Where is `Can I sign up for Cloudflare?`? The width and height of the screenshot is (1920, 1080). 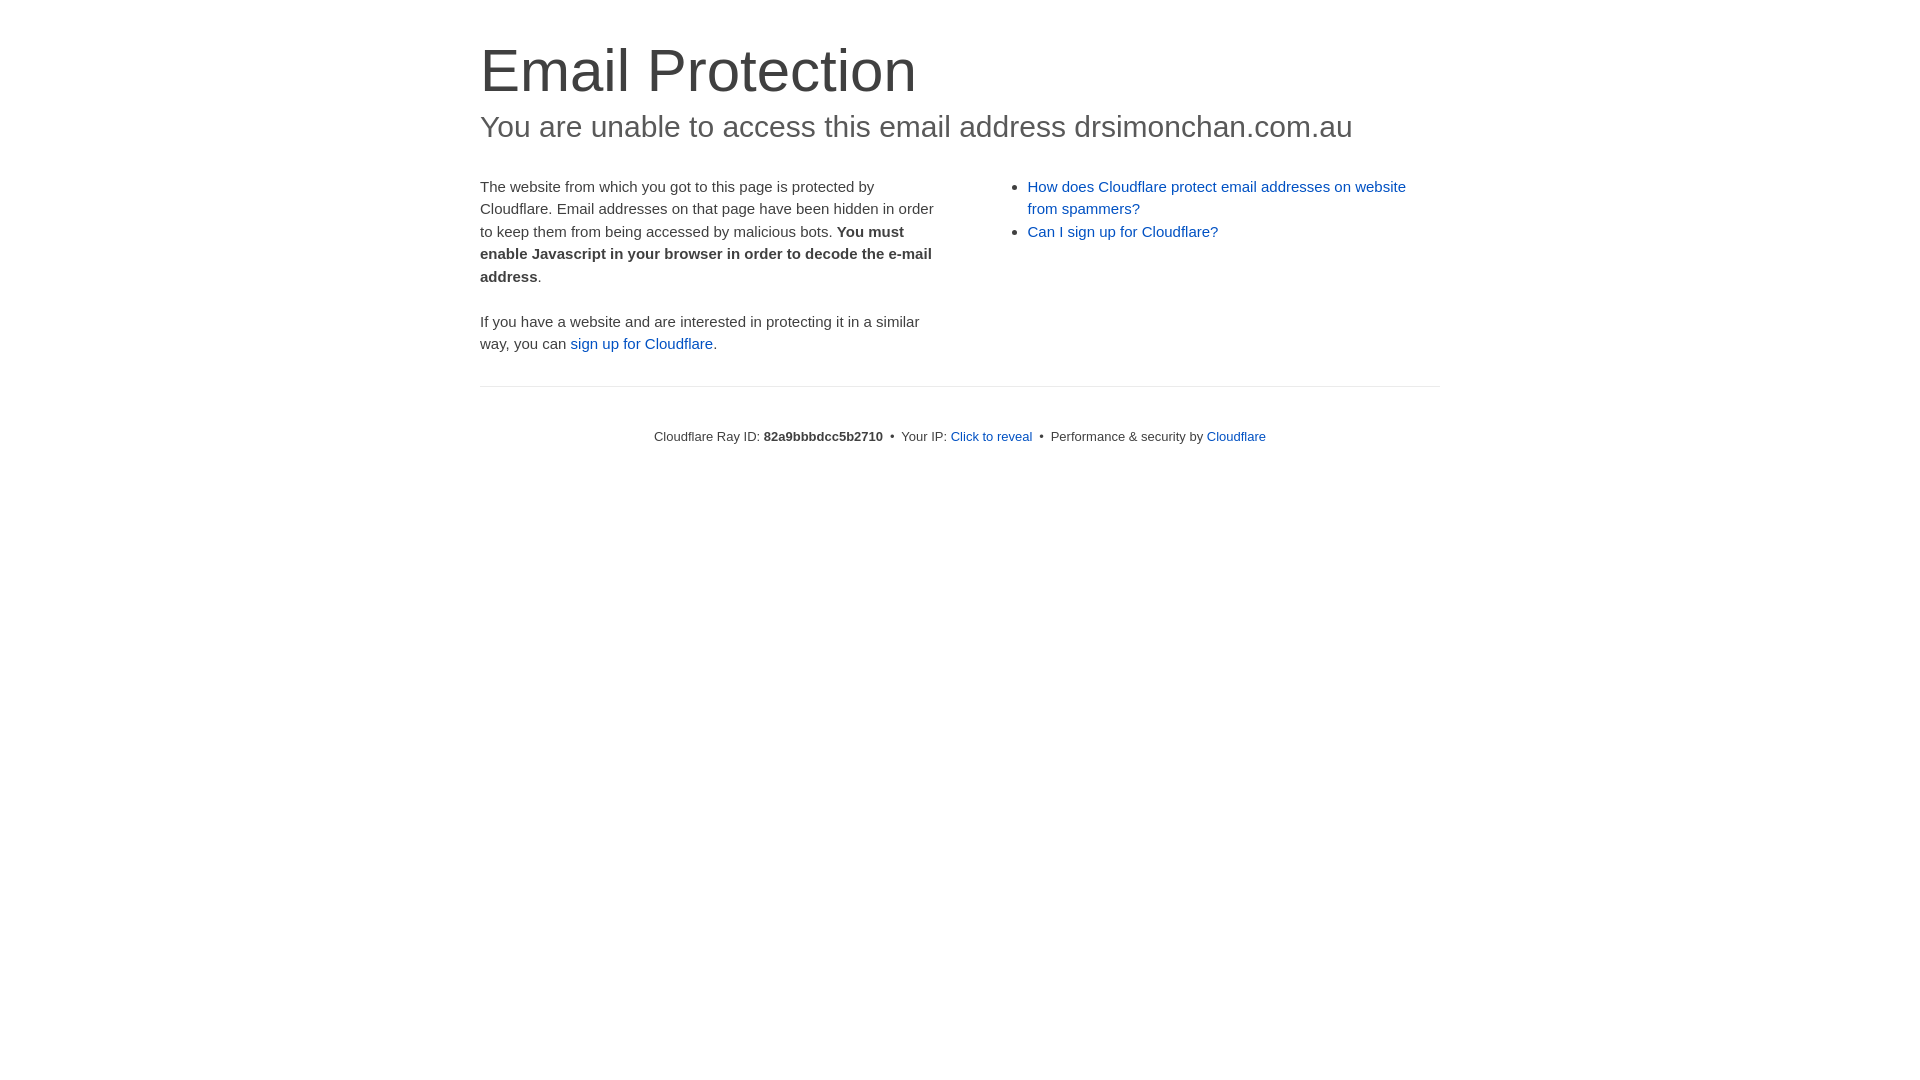 Can I sign up for Cloudflare? is located at coordinates (1124, 232).